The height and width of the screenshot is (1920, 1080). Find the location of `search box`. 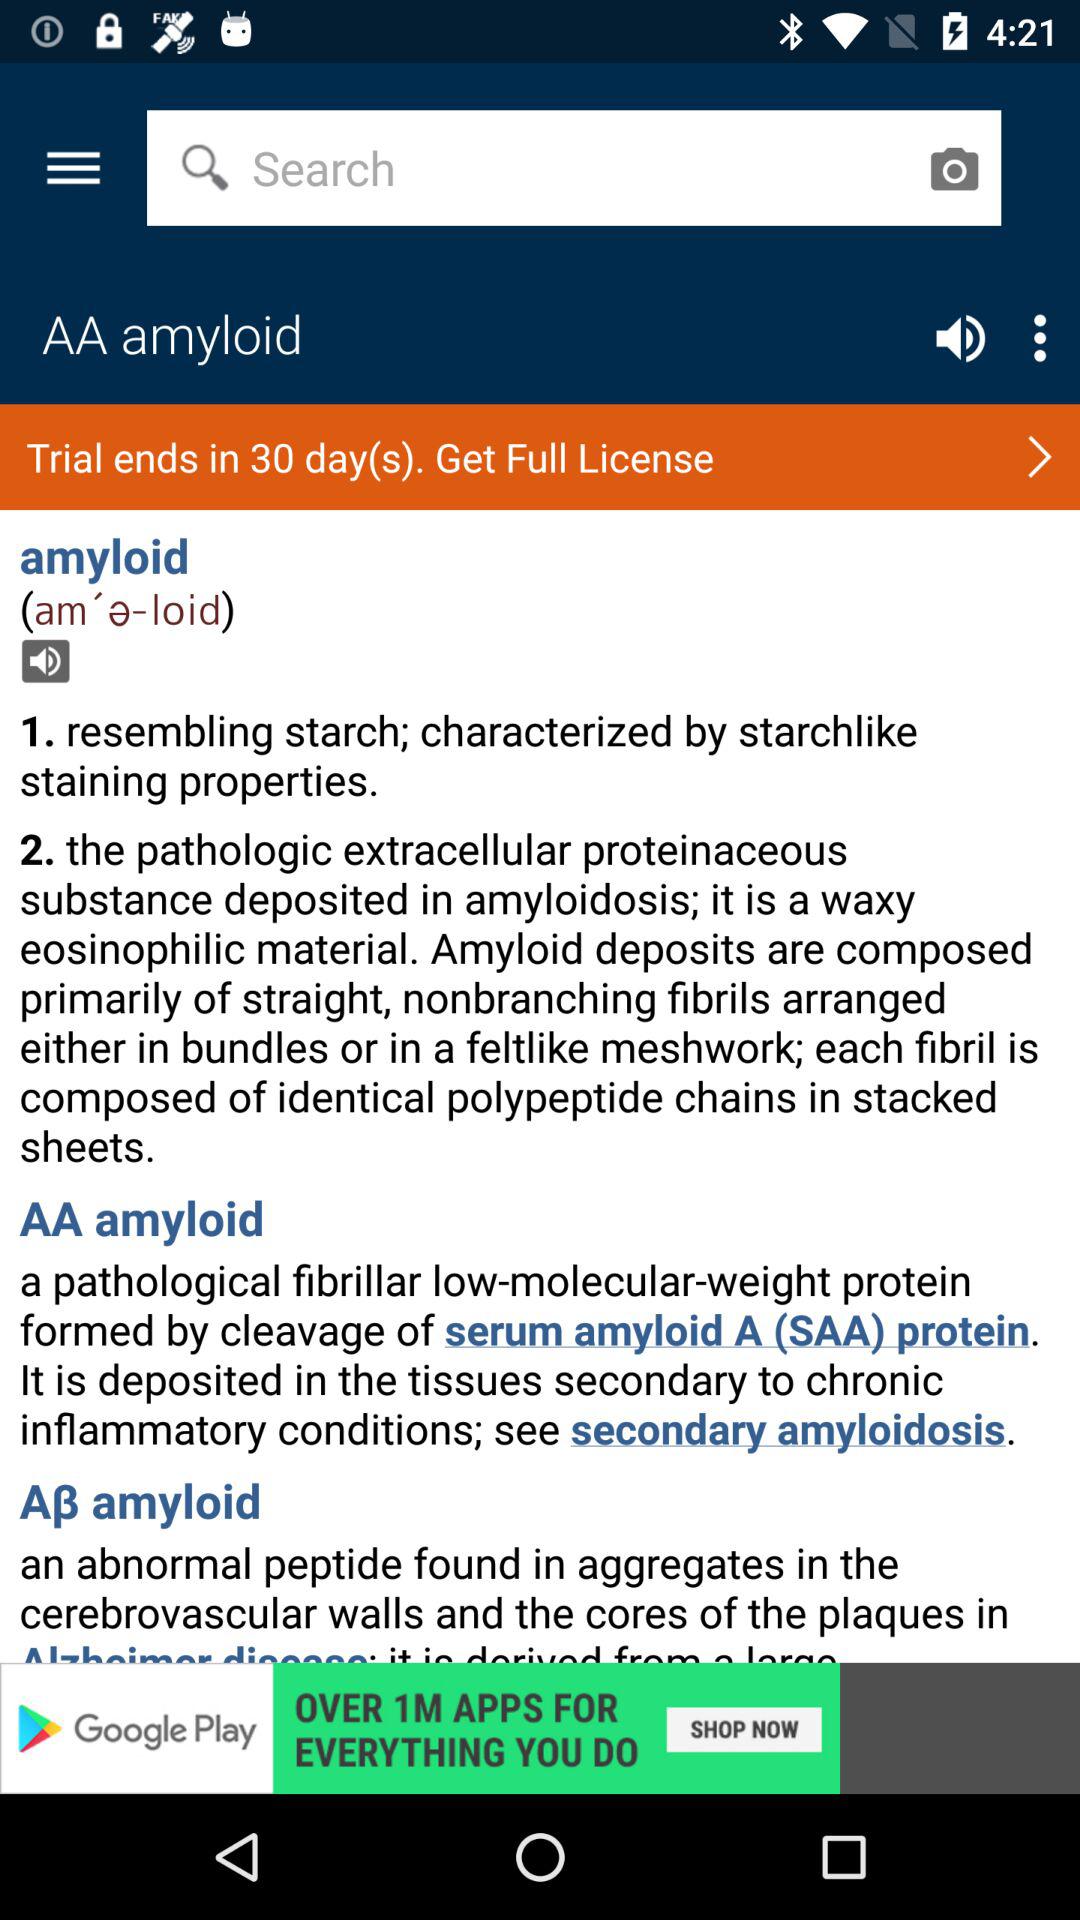

search box is located at coordinates (954, 168).